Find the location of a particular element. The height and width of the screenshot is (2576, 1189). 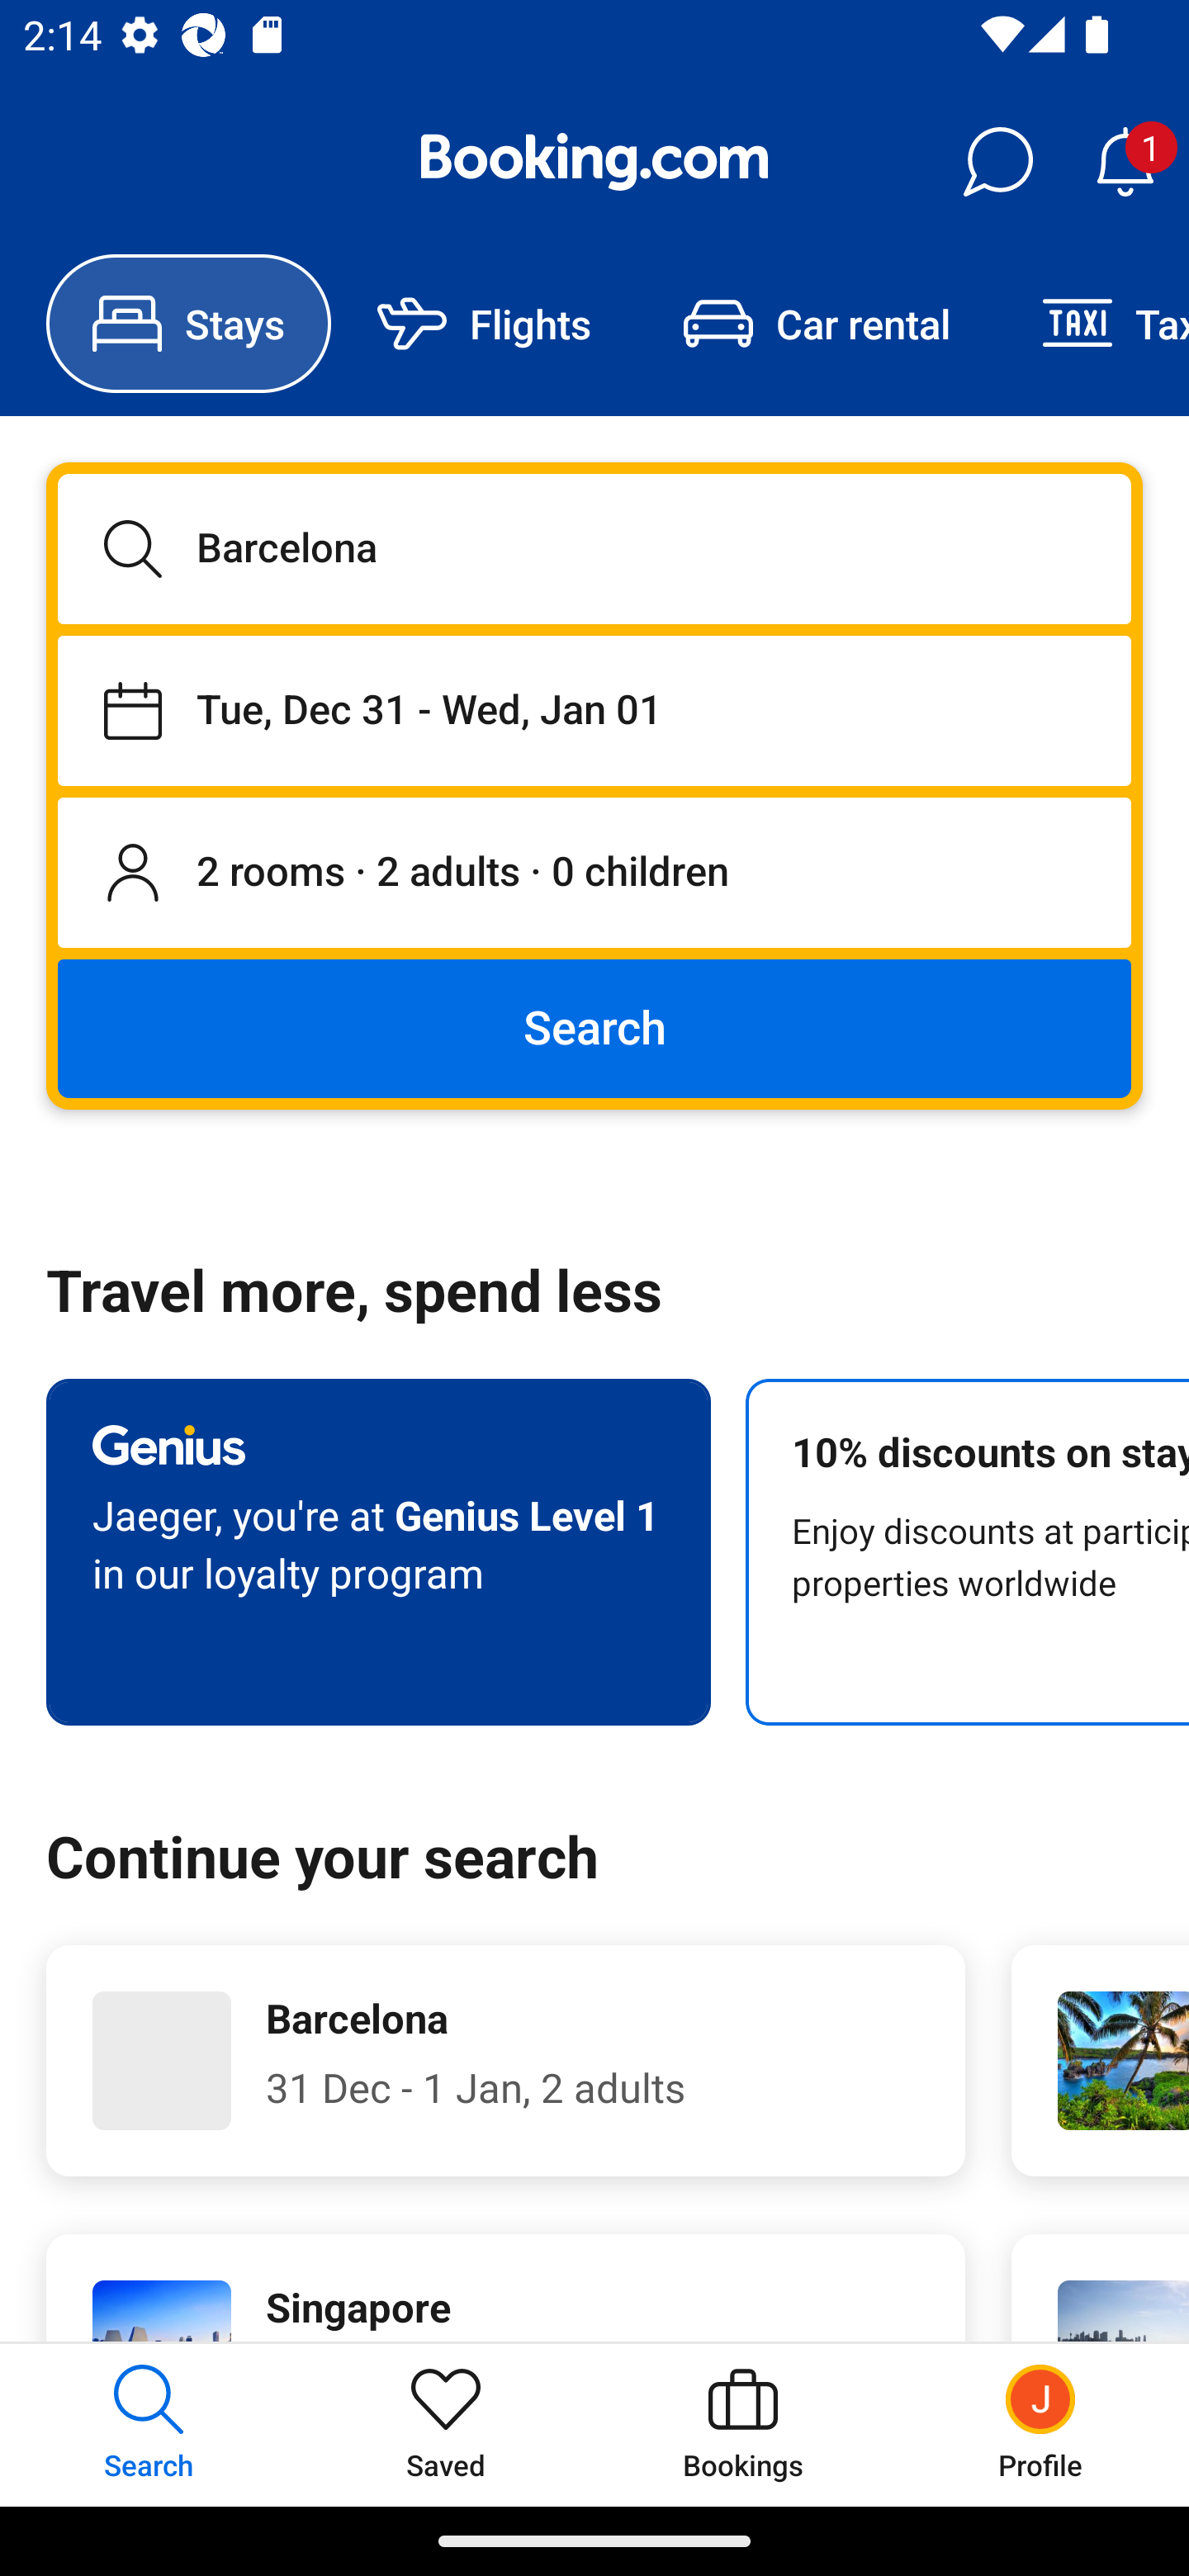

Car rental is located at coordinates (816, 324).